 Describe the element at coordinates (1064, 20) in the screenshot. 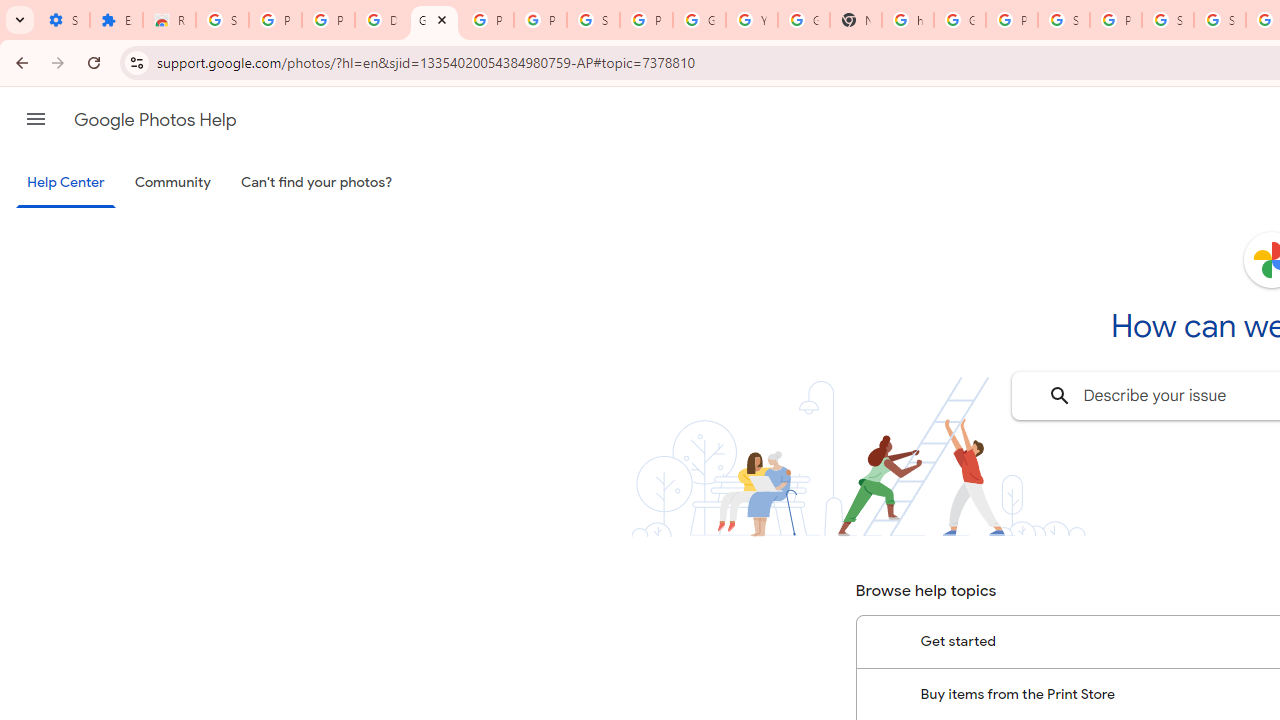

I see `Sign in - Google Accounts` at that location.